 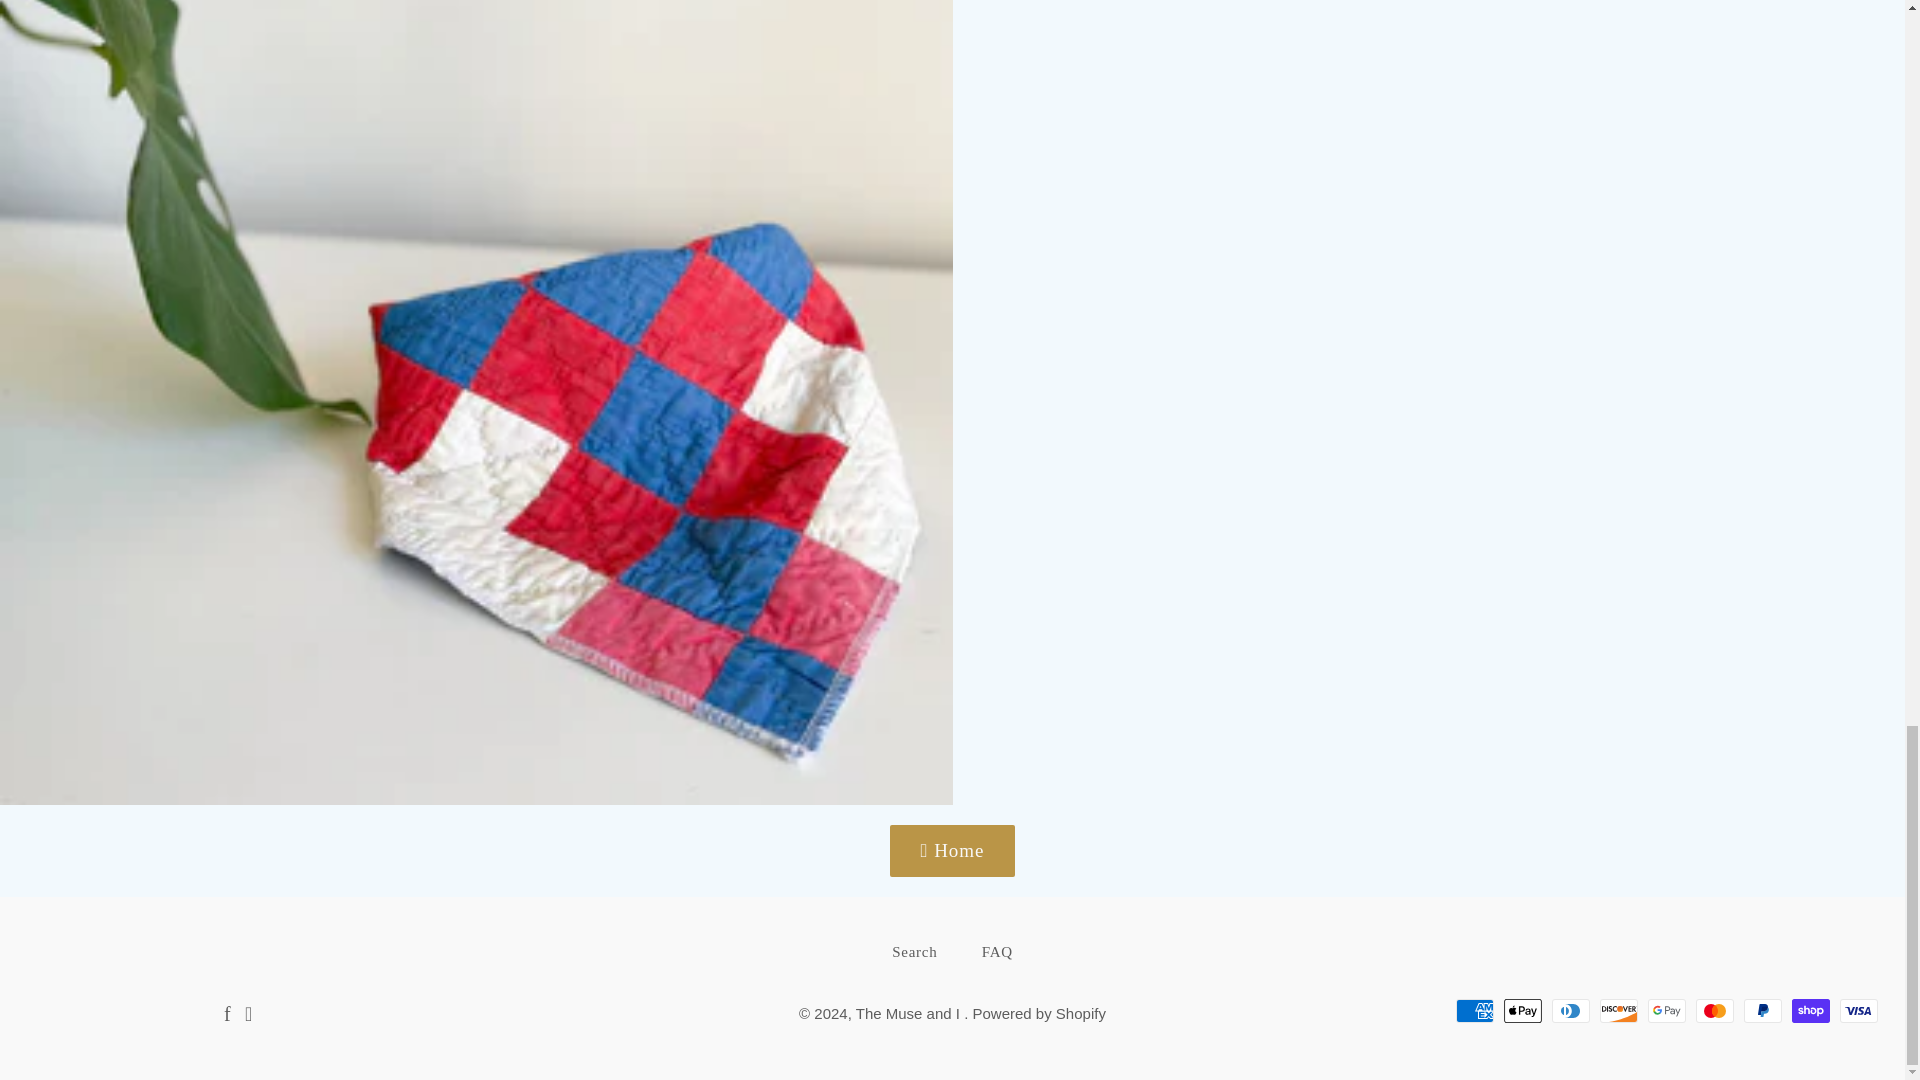 I want to click on Visa, so click(x=1858, y=1010).